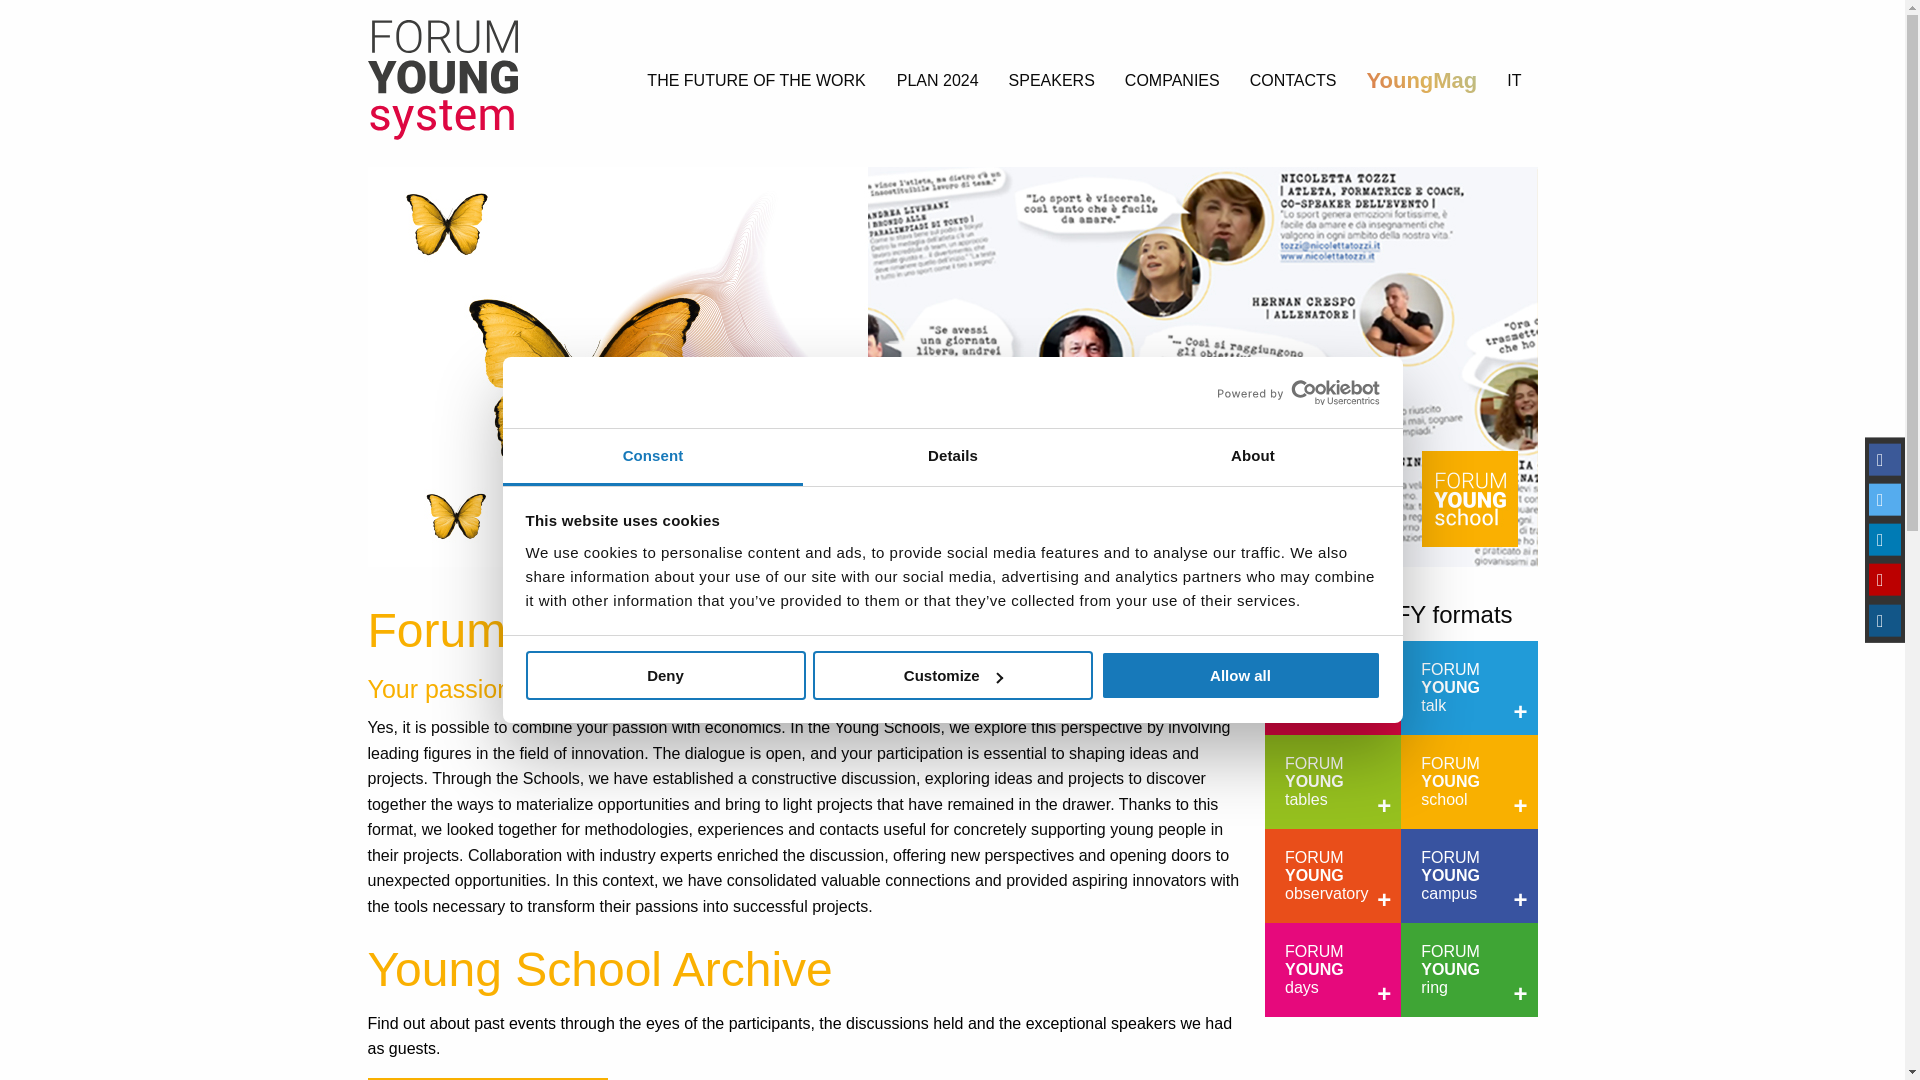 The image size is (1920, 1080). Describe the element at coordinates (952, 457) in the screenshot. I see `Details` at that location.